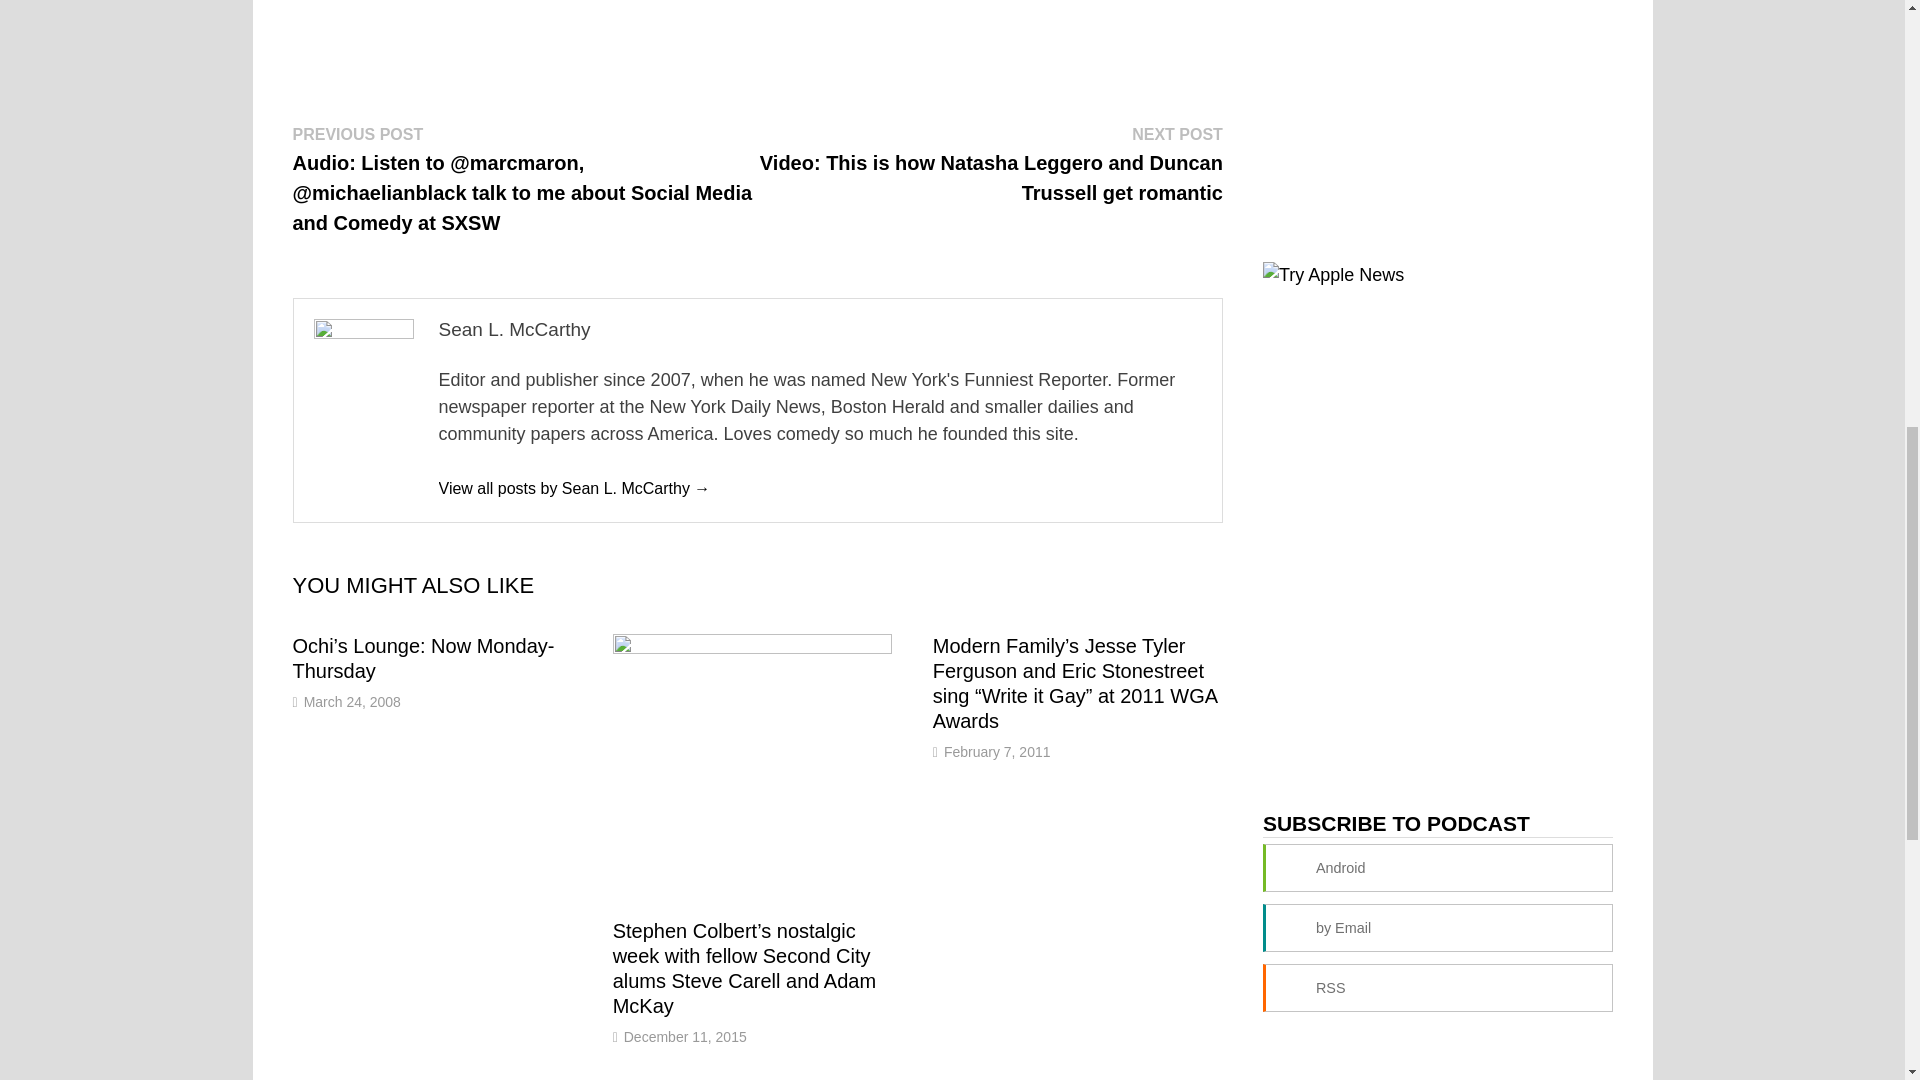  I want to click on December 11, 2015, so click(685, 1037).